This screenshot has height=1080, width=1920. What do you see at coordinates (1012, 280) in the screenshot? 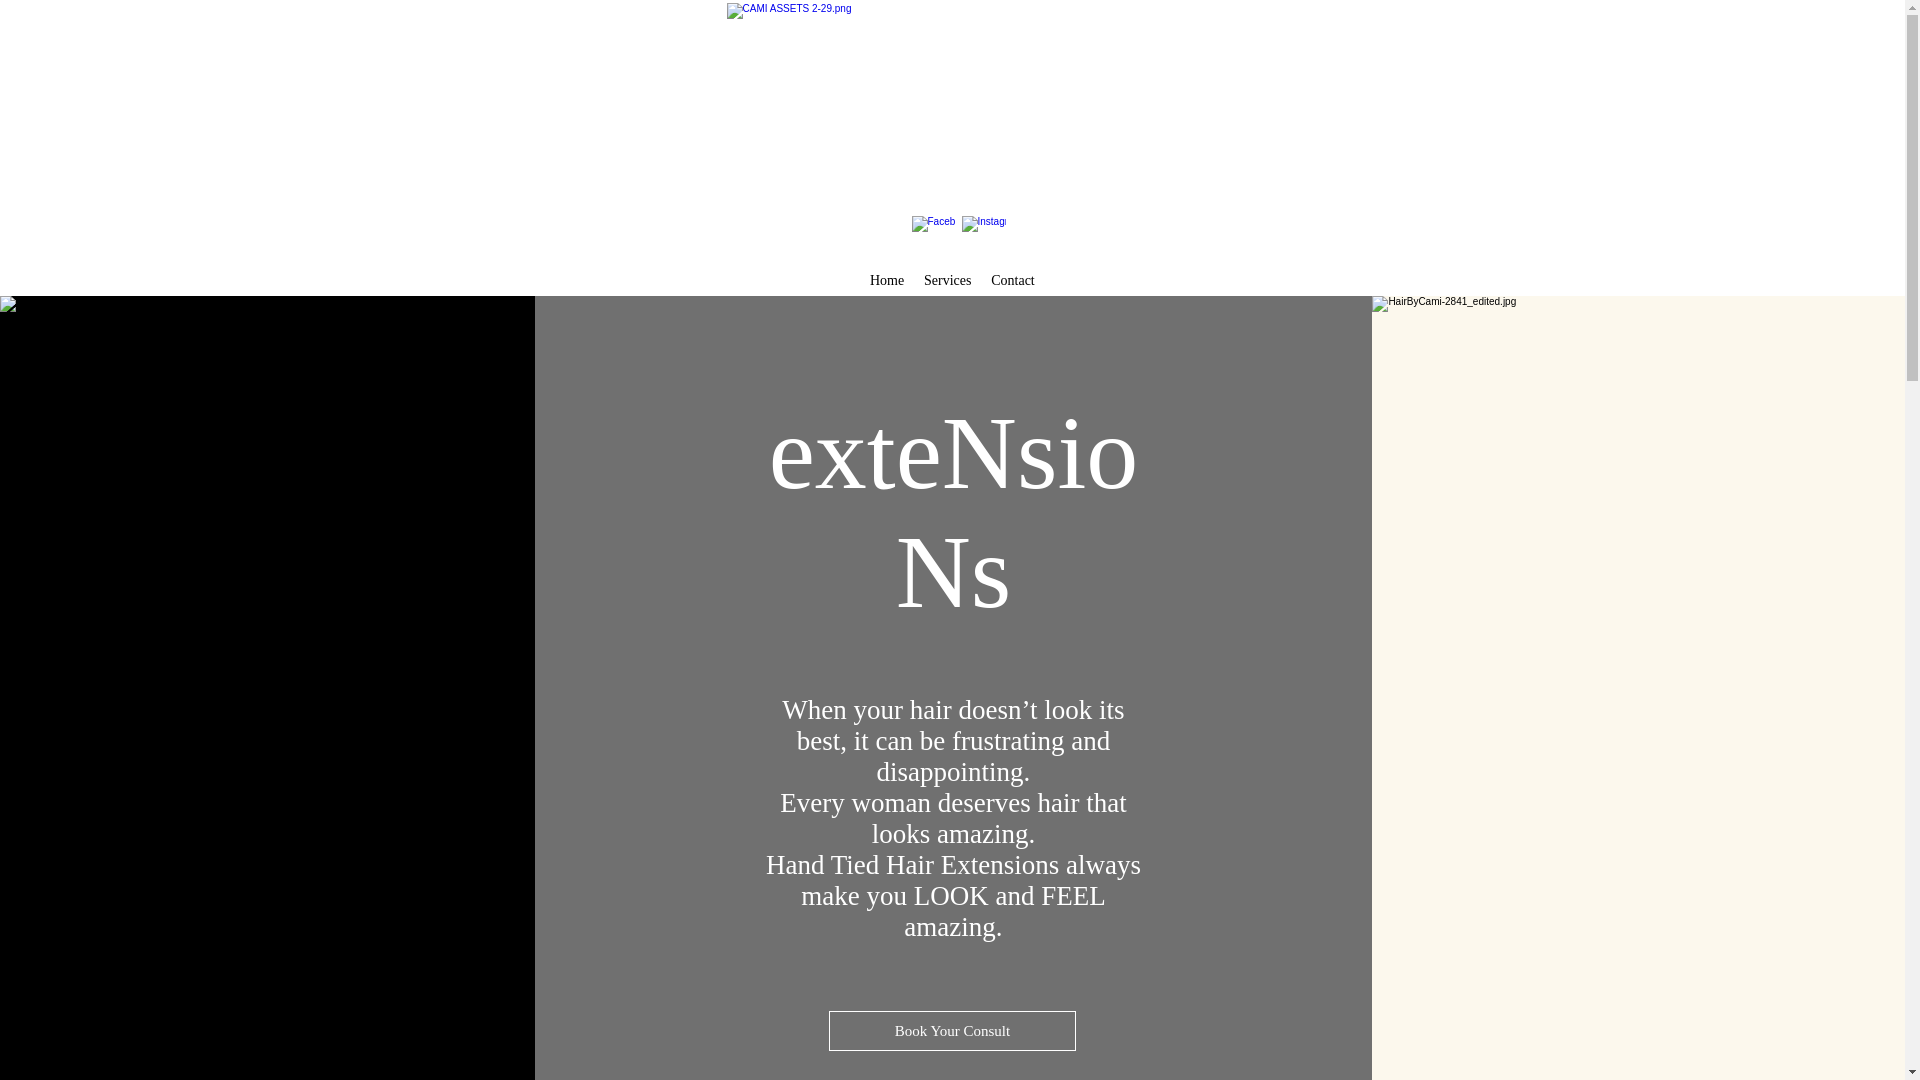
I see `Contact` at bounding box center [1012, 280].